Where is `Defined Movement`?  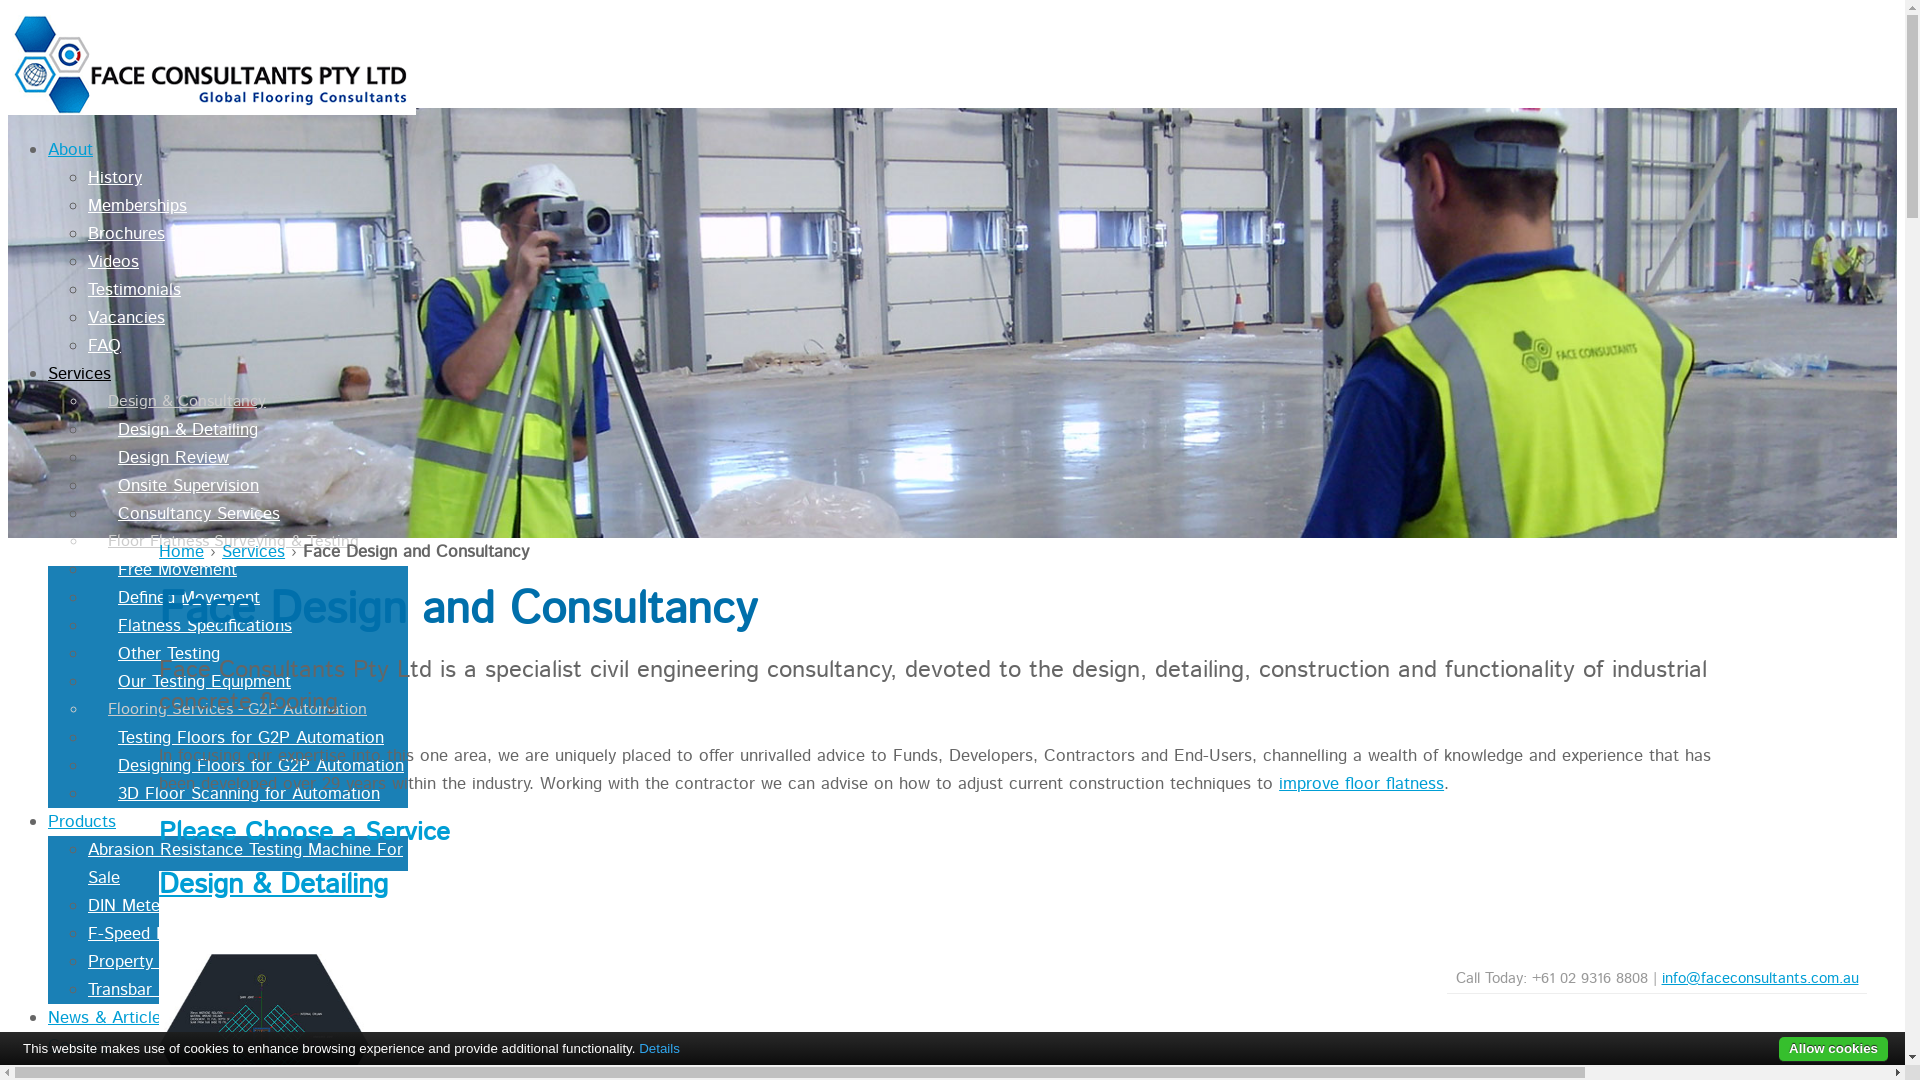
Defined Movement is located at coordinates (174, 598).